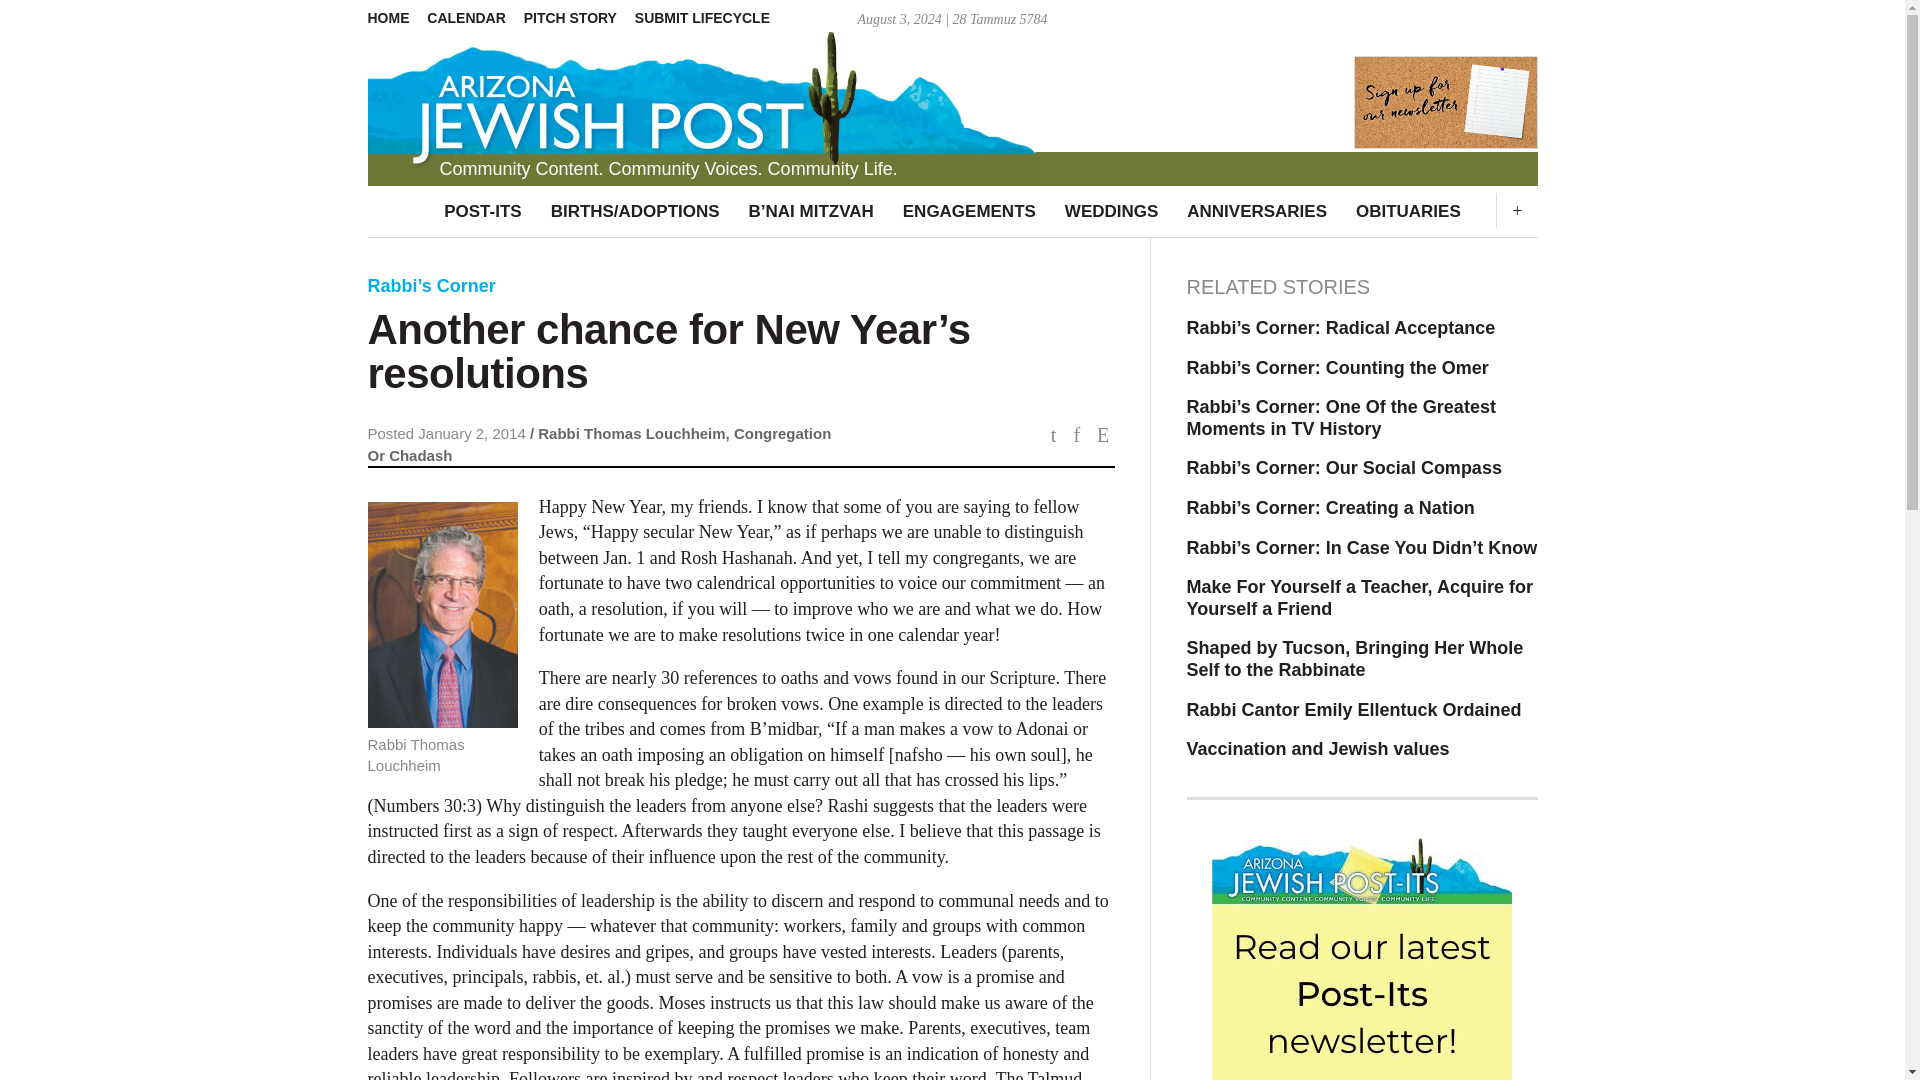 The height and width of the screenshot is (1080, 1920). What do you see at coordinates (472, 18) in the screenshot?
I see `CALENDAR` at bounding box center [472, 18].